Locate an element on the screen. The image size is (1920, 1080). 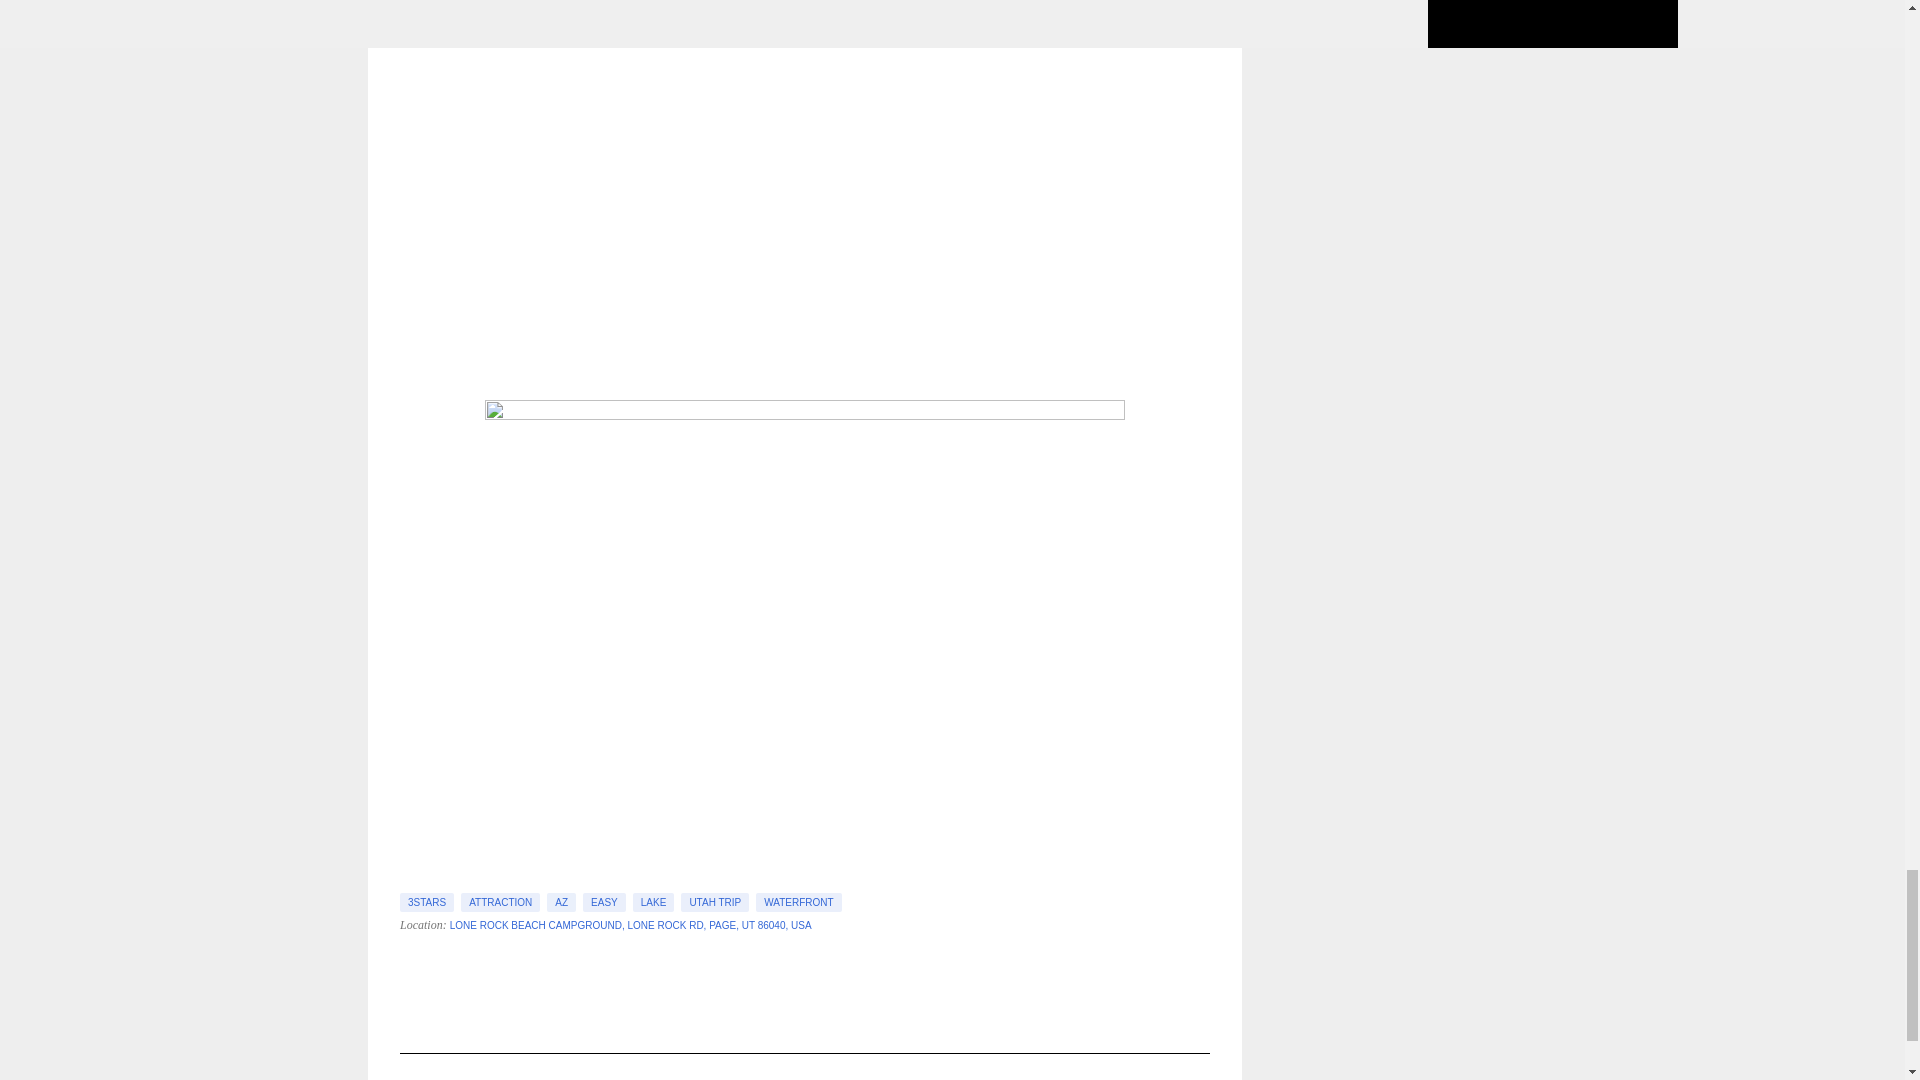
LAKE is located at coordinates (654, 902).